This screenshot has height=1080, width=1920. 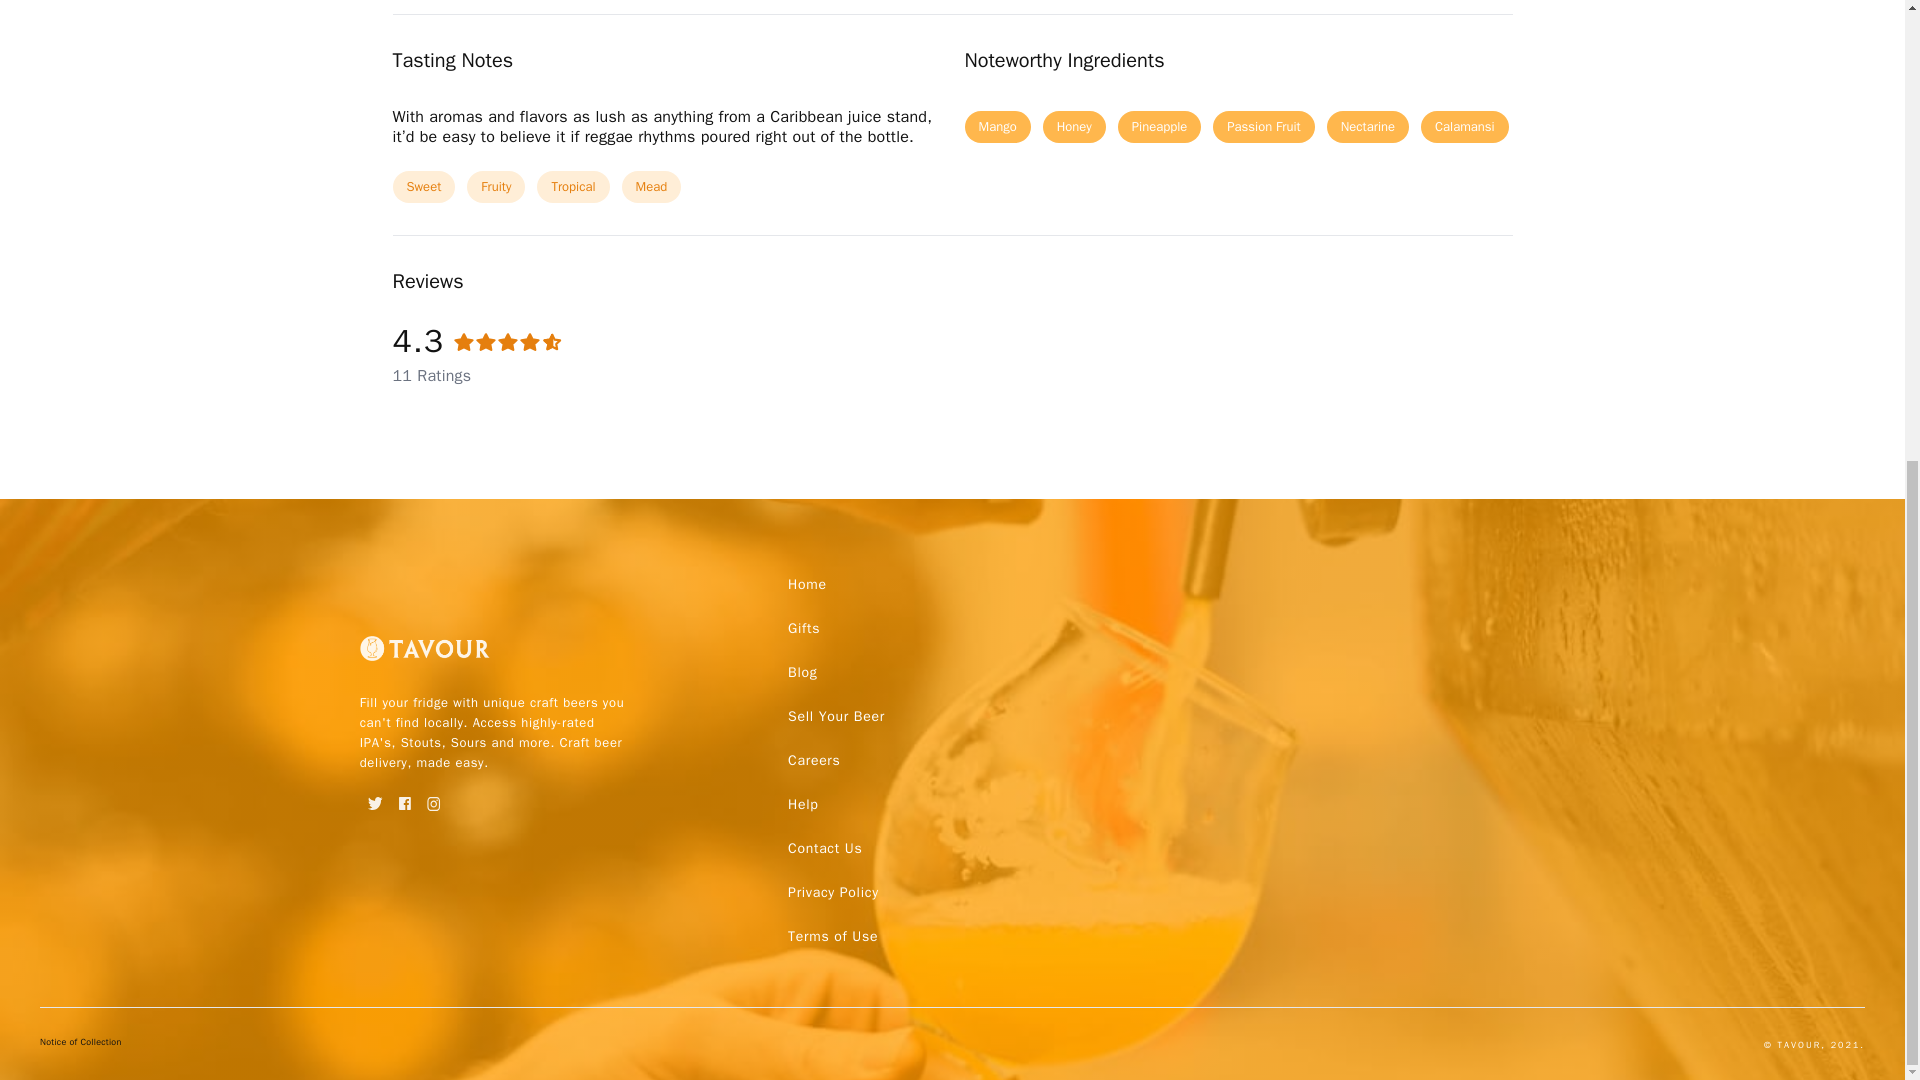 What do you see at coordinates (802, 804) in the screenshot?
I see `Help` at bounding box center [802, 804].